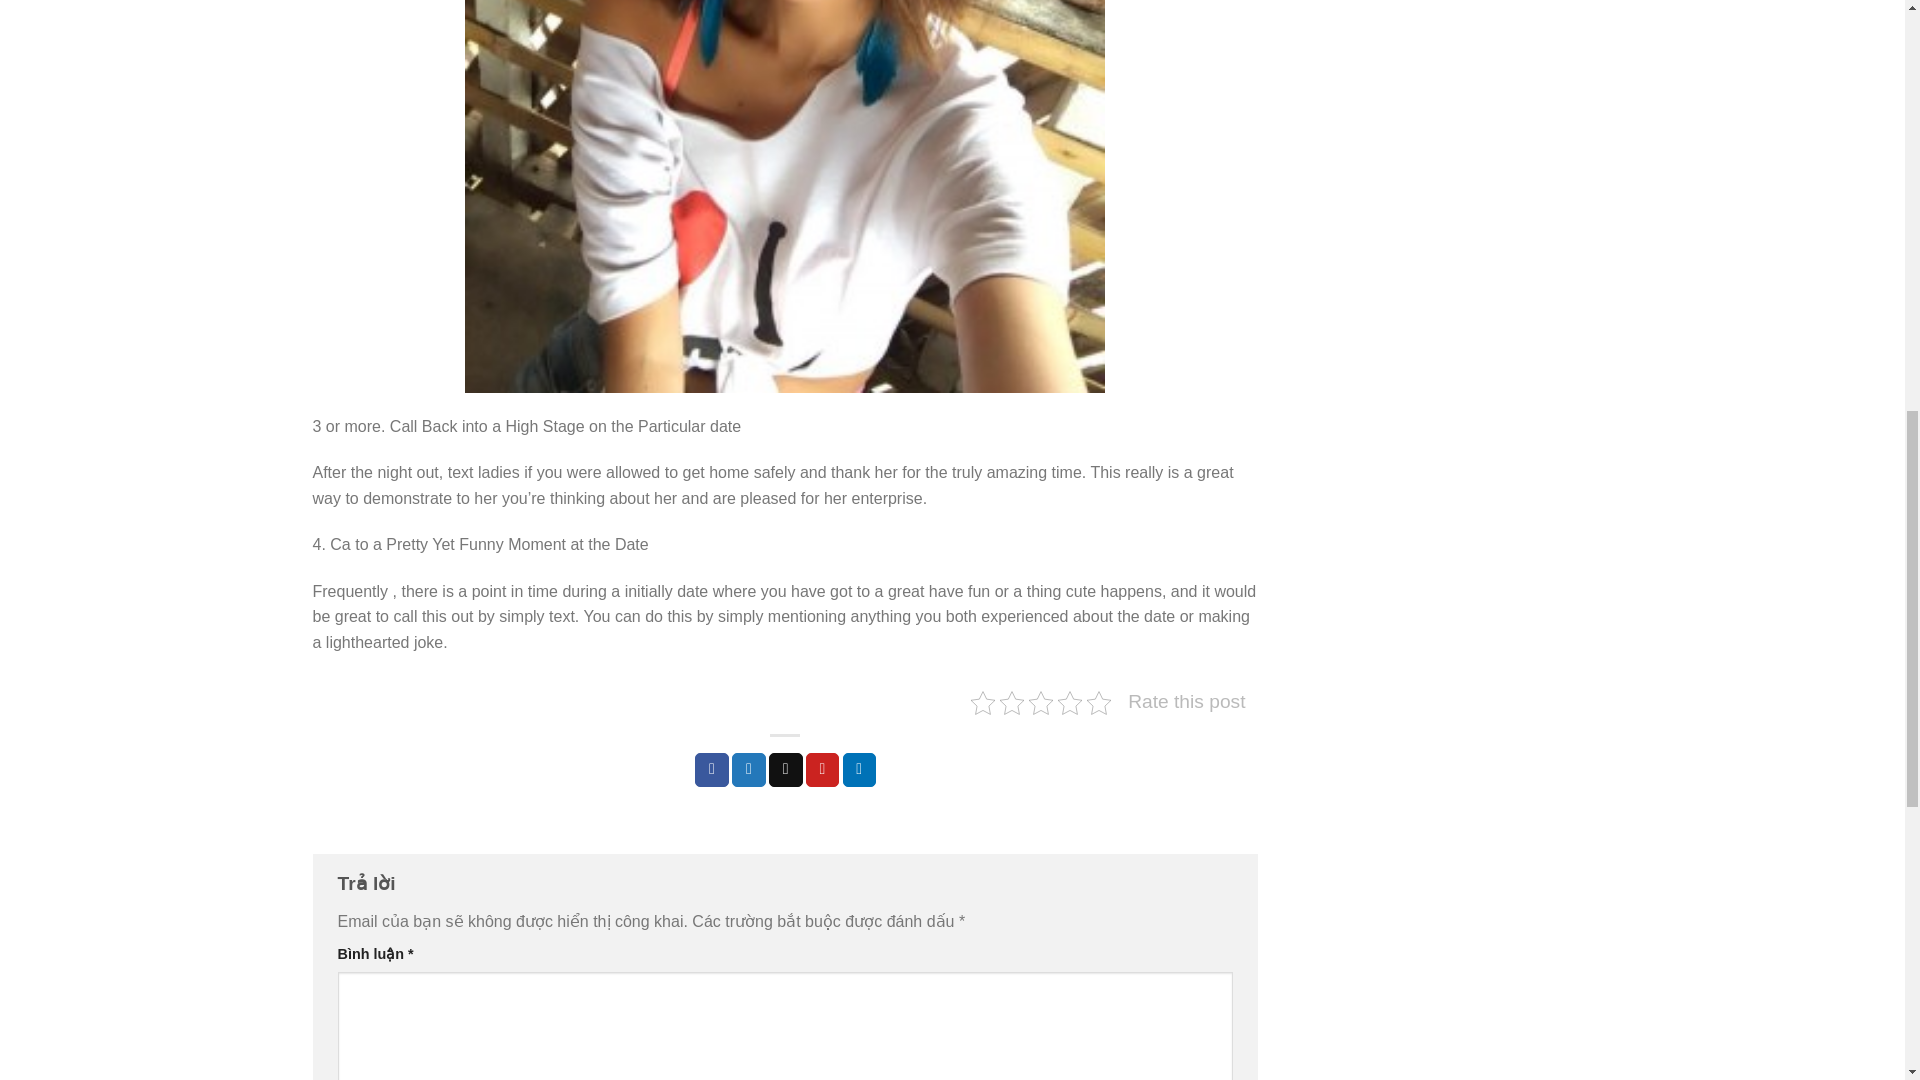  I want to click on Email to a Friend, so click(786, 770).